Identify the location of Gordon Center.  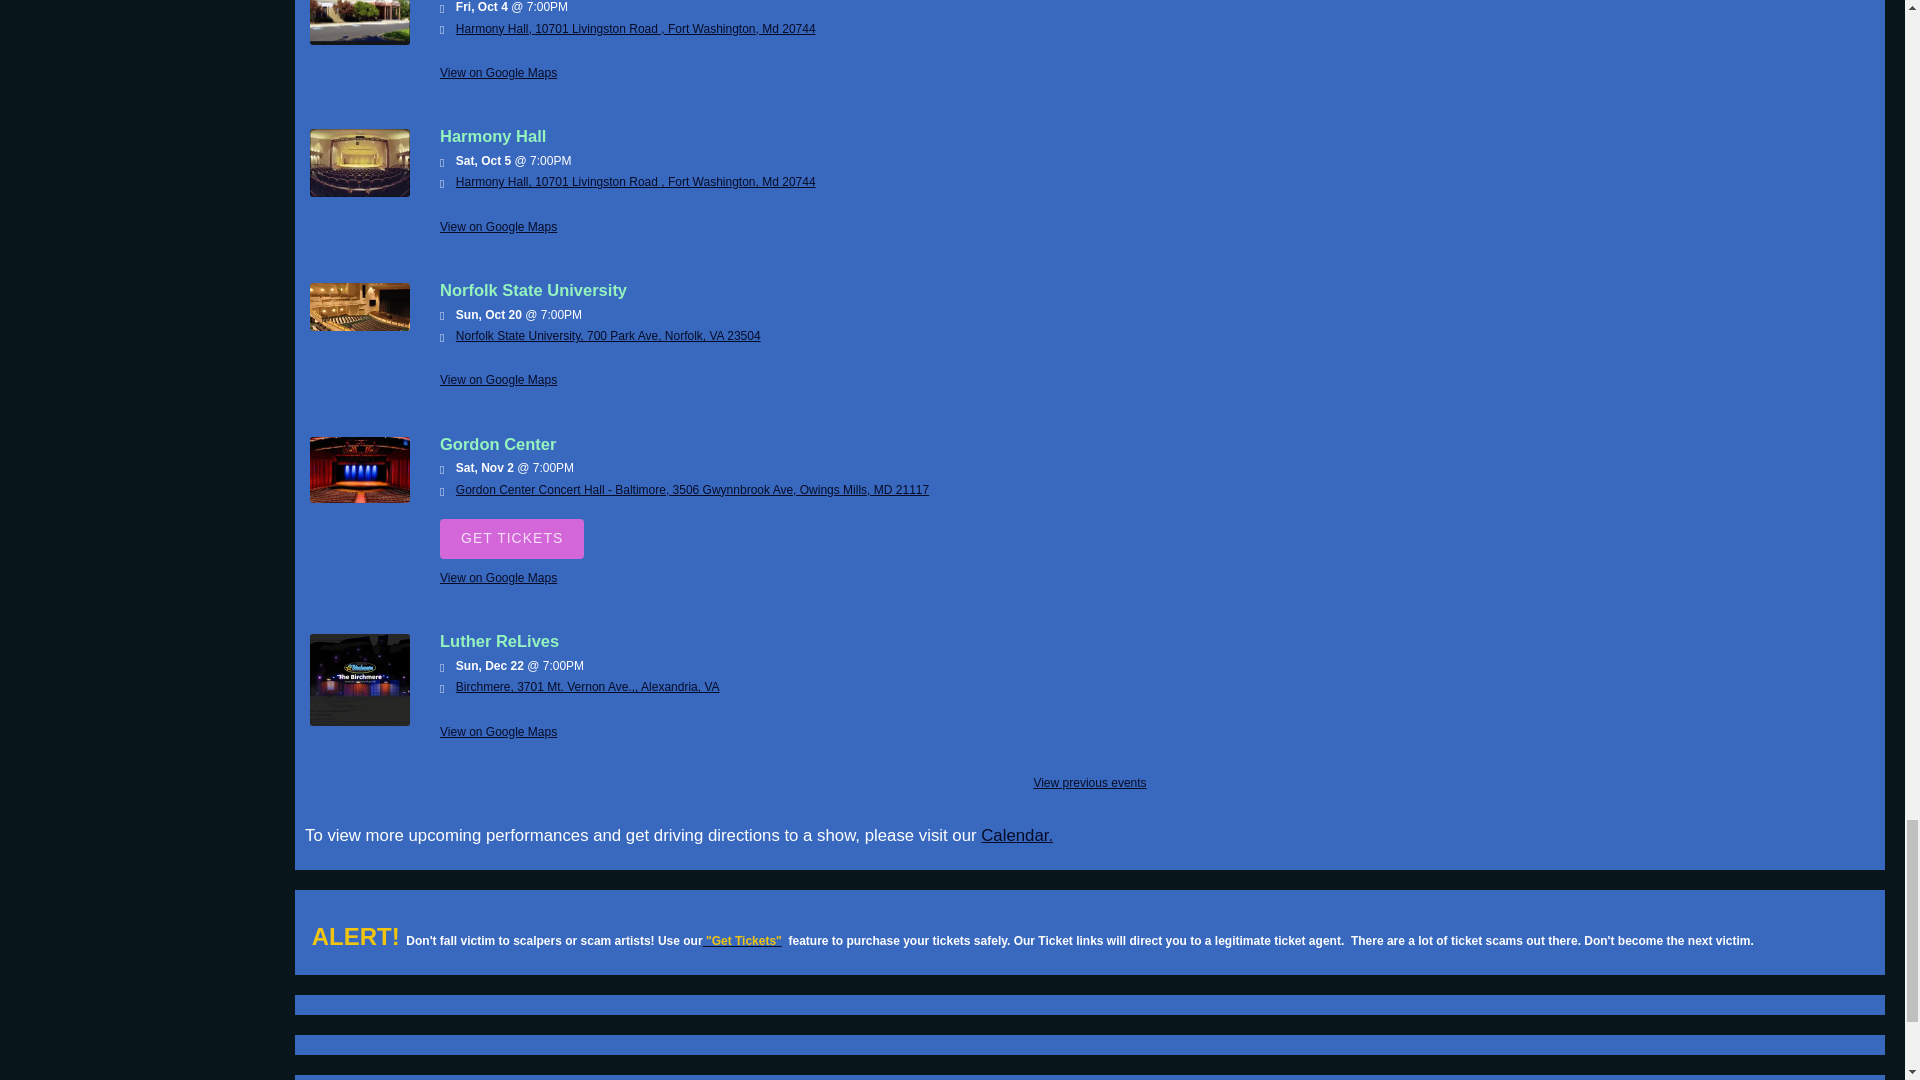
(360, 499).